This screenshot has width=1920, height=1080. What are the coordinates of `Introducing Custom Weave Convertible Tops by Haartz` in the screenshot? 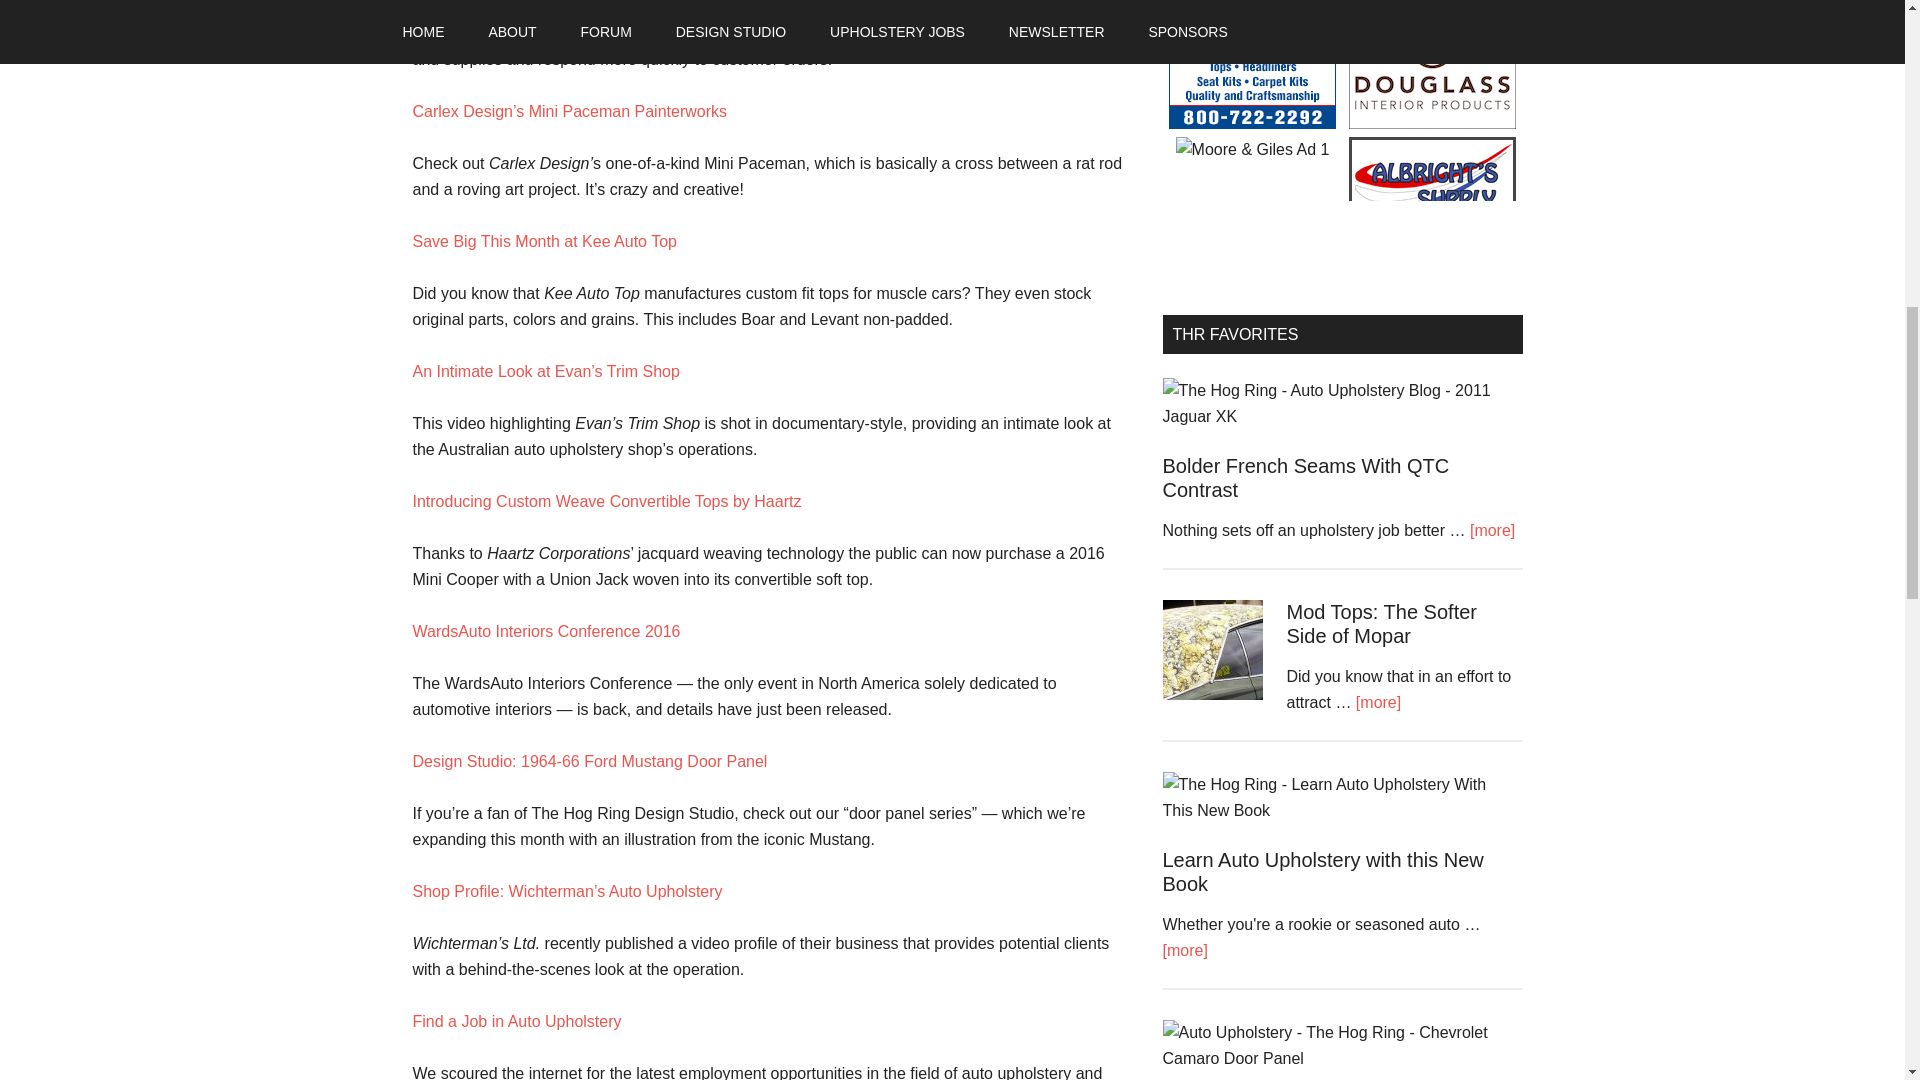 It's located at (606, 500).